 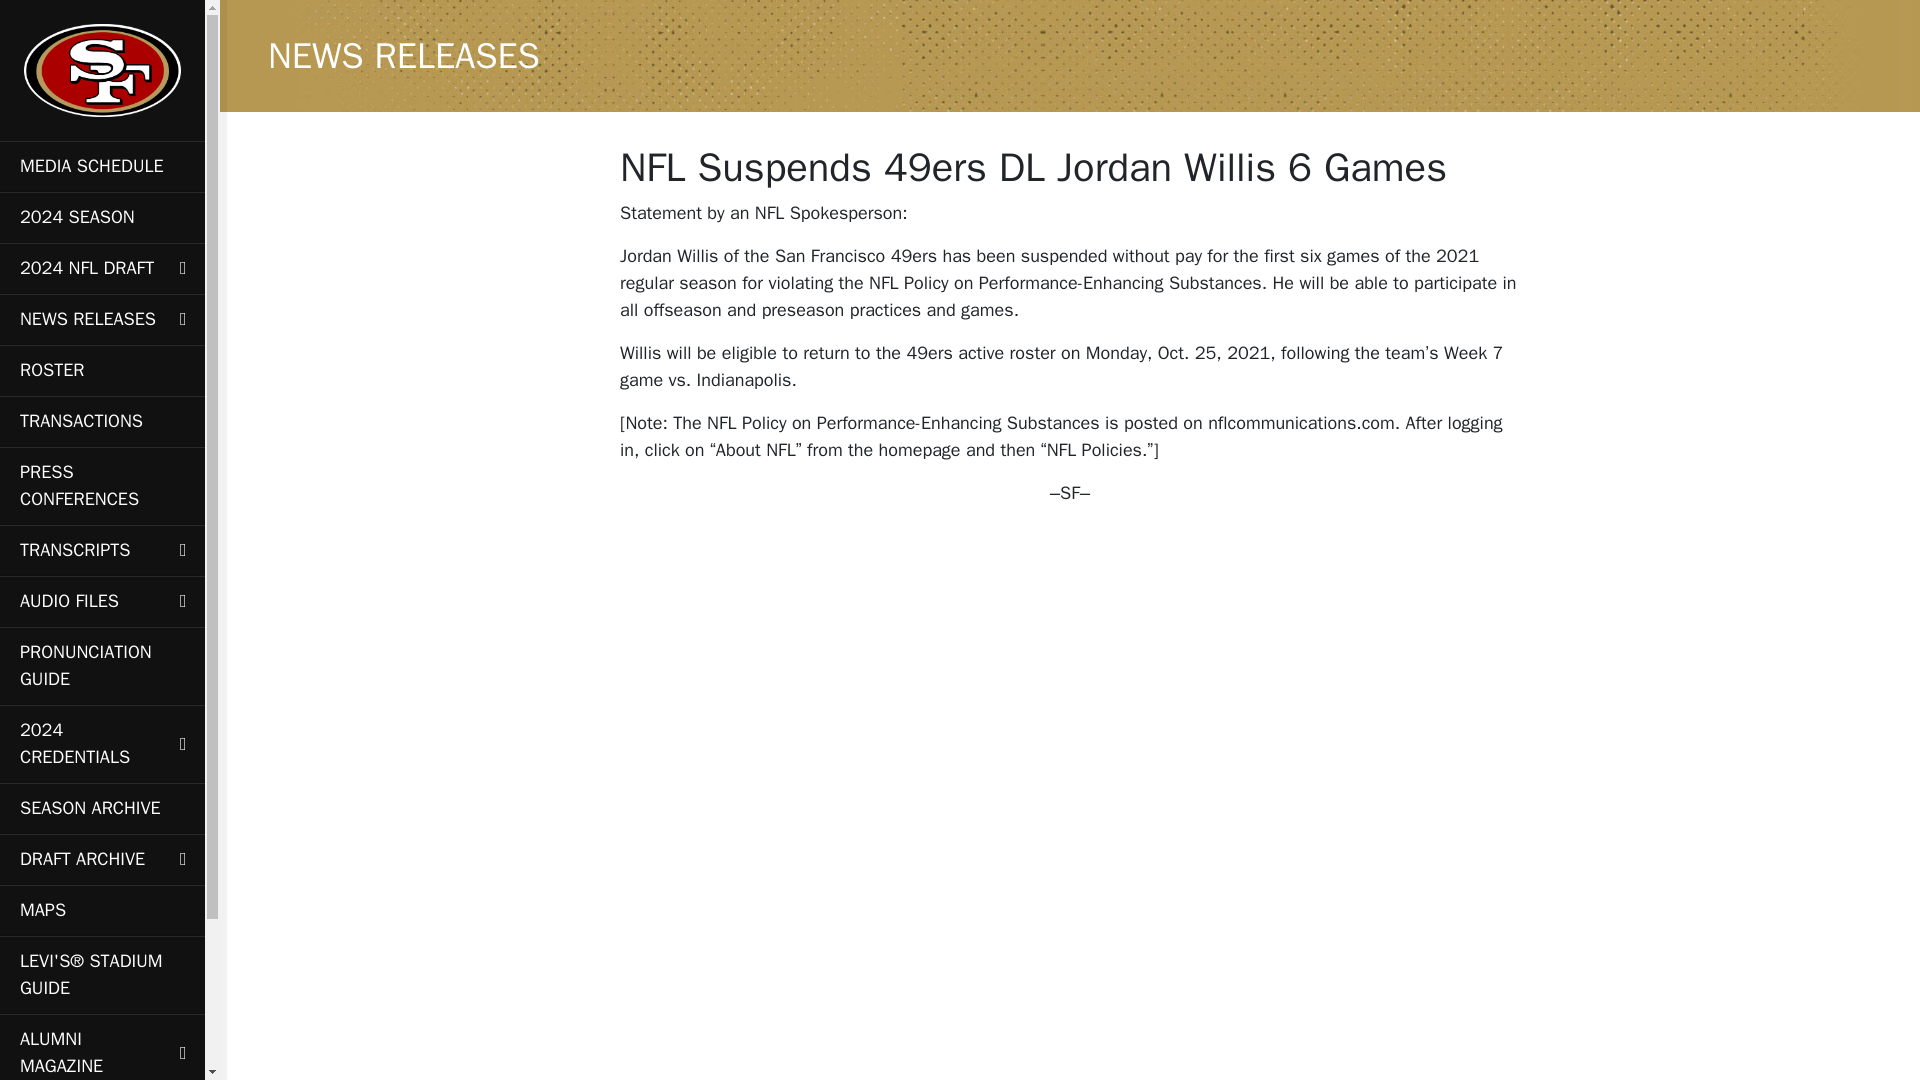 What do you see at coordinates (102, 744) in the screenshot?
I see `2024 CREDENTIALS` at bounding box center [102, 744].